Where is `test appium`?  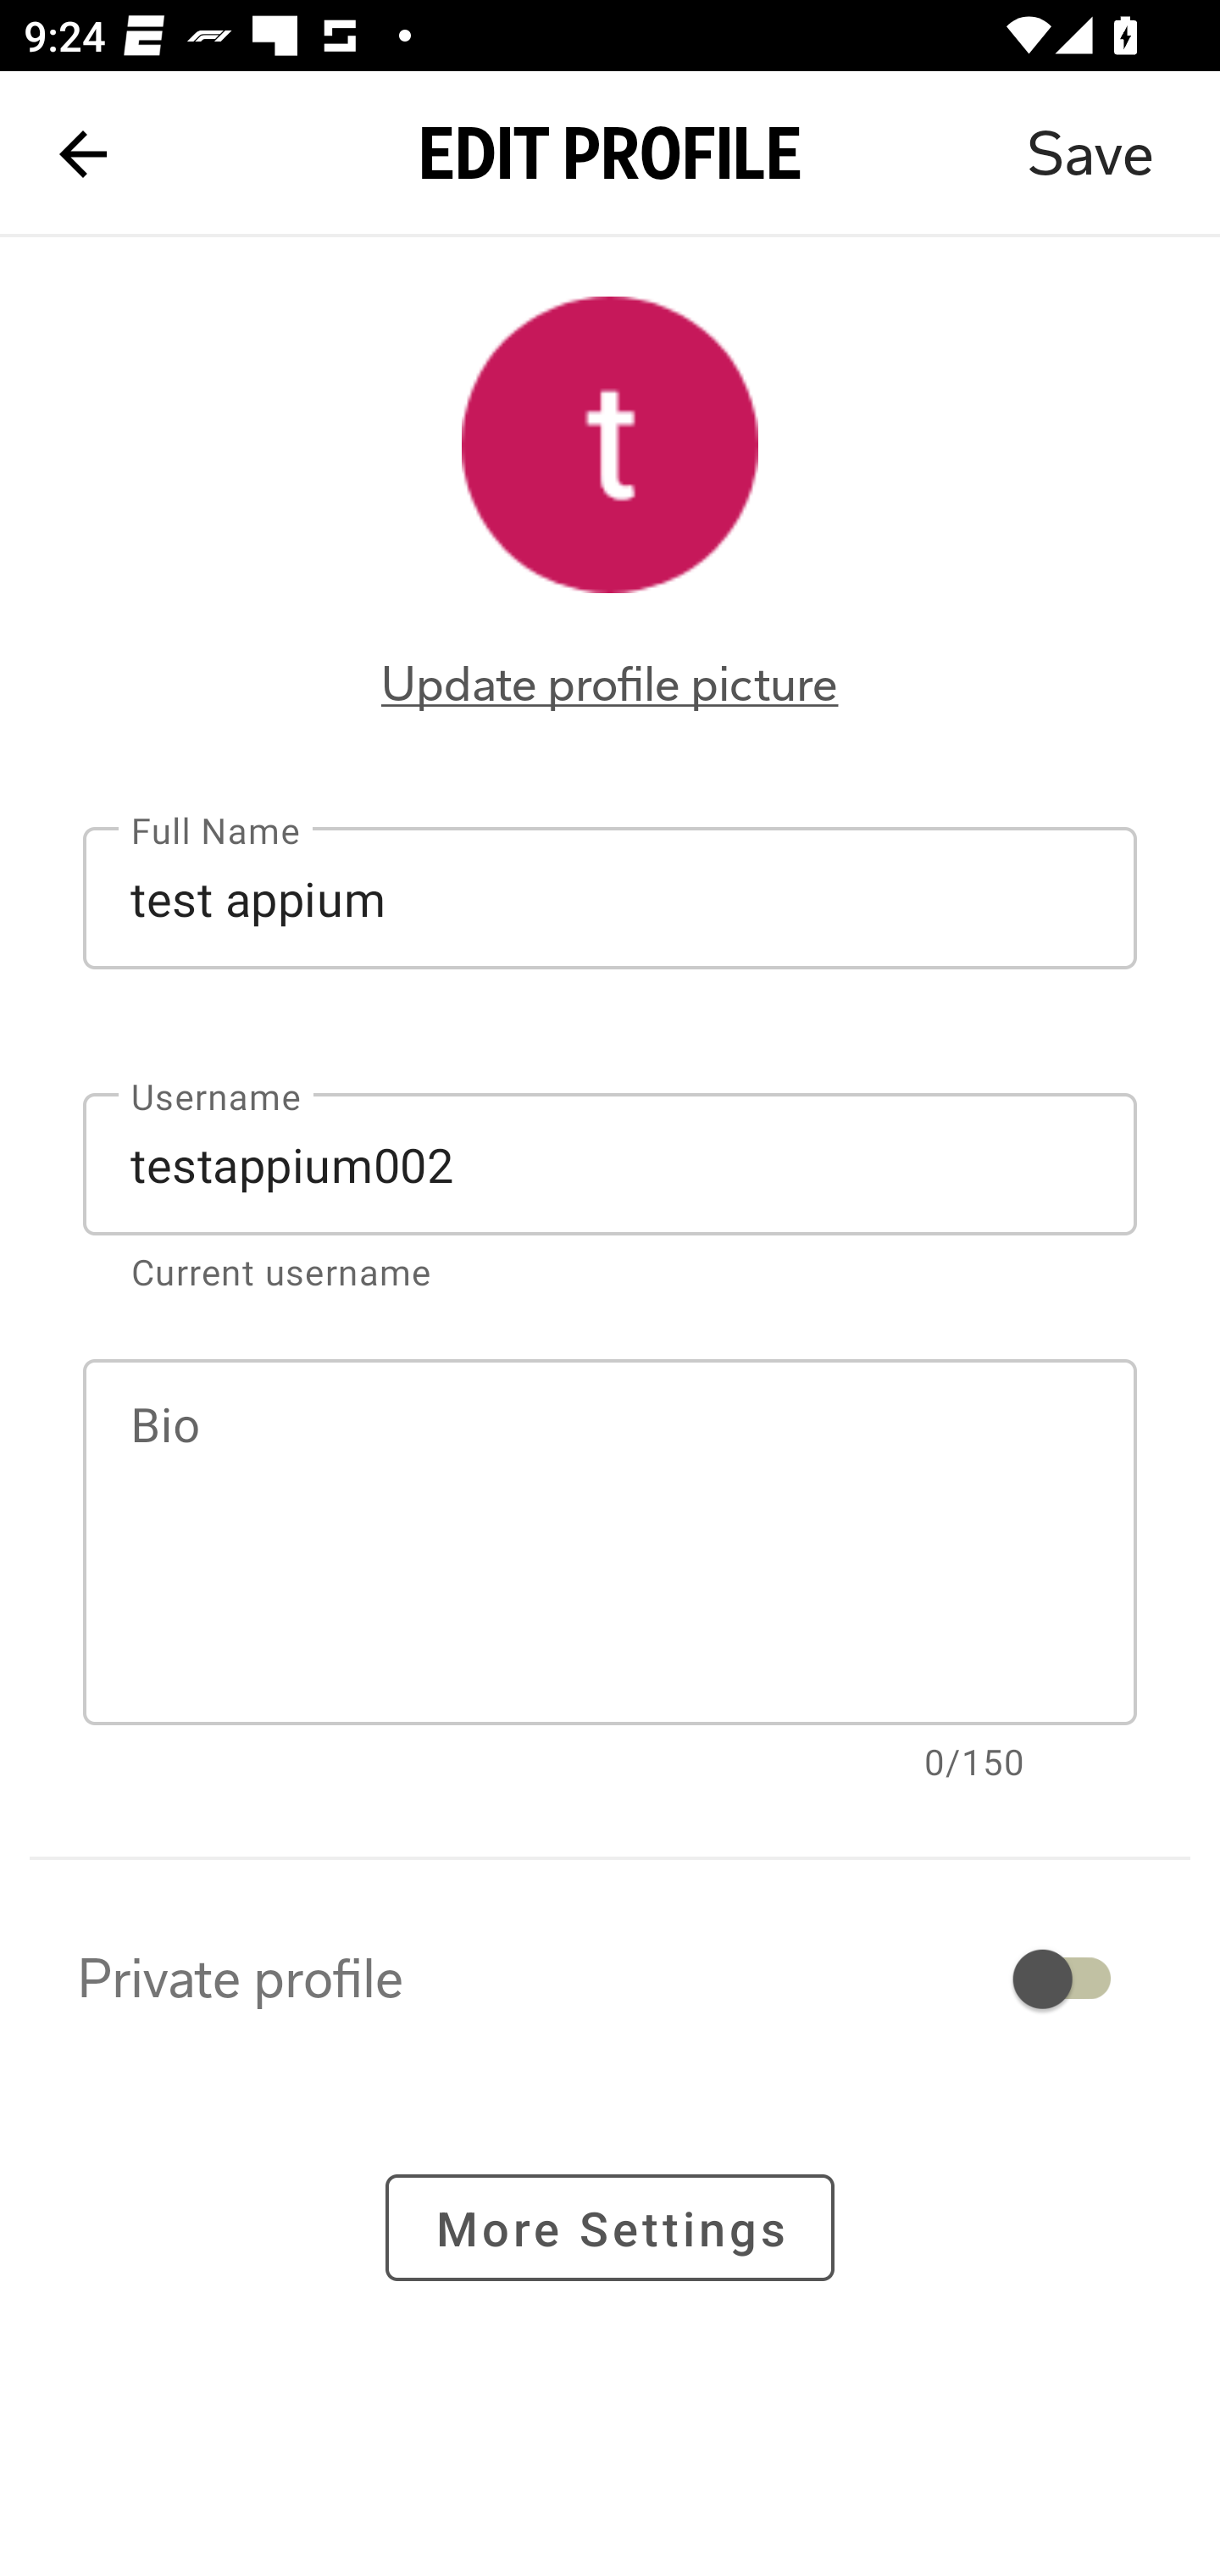
test appium is located at coordinates (610, 897).